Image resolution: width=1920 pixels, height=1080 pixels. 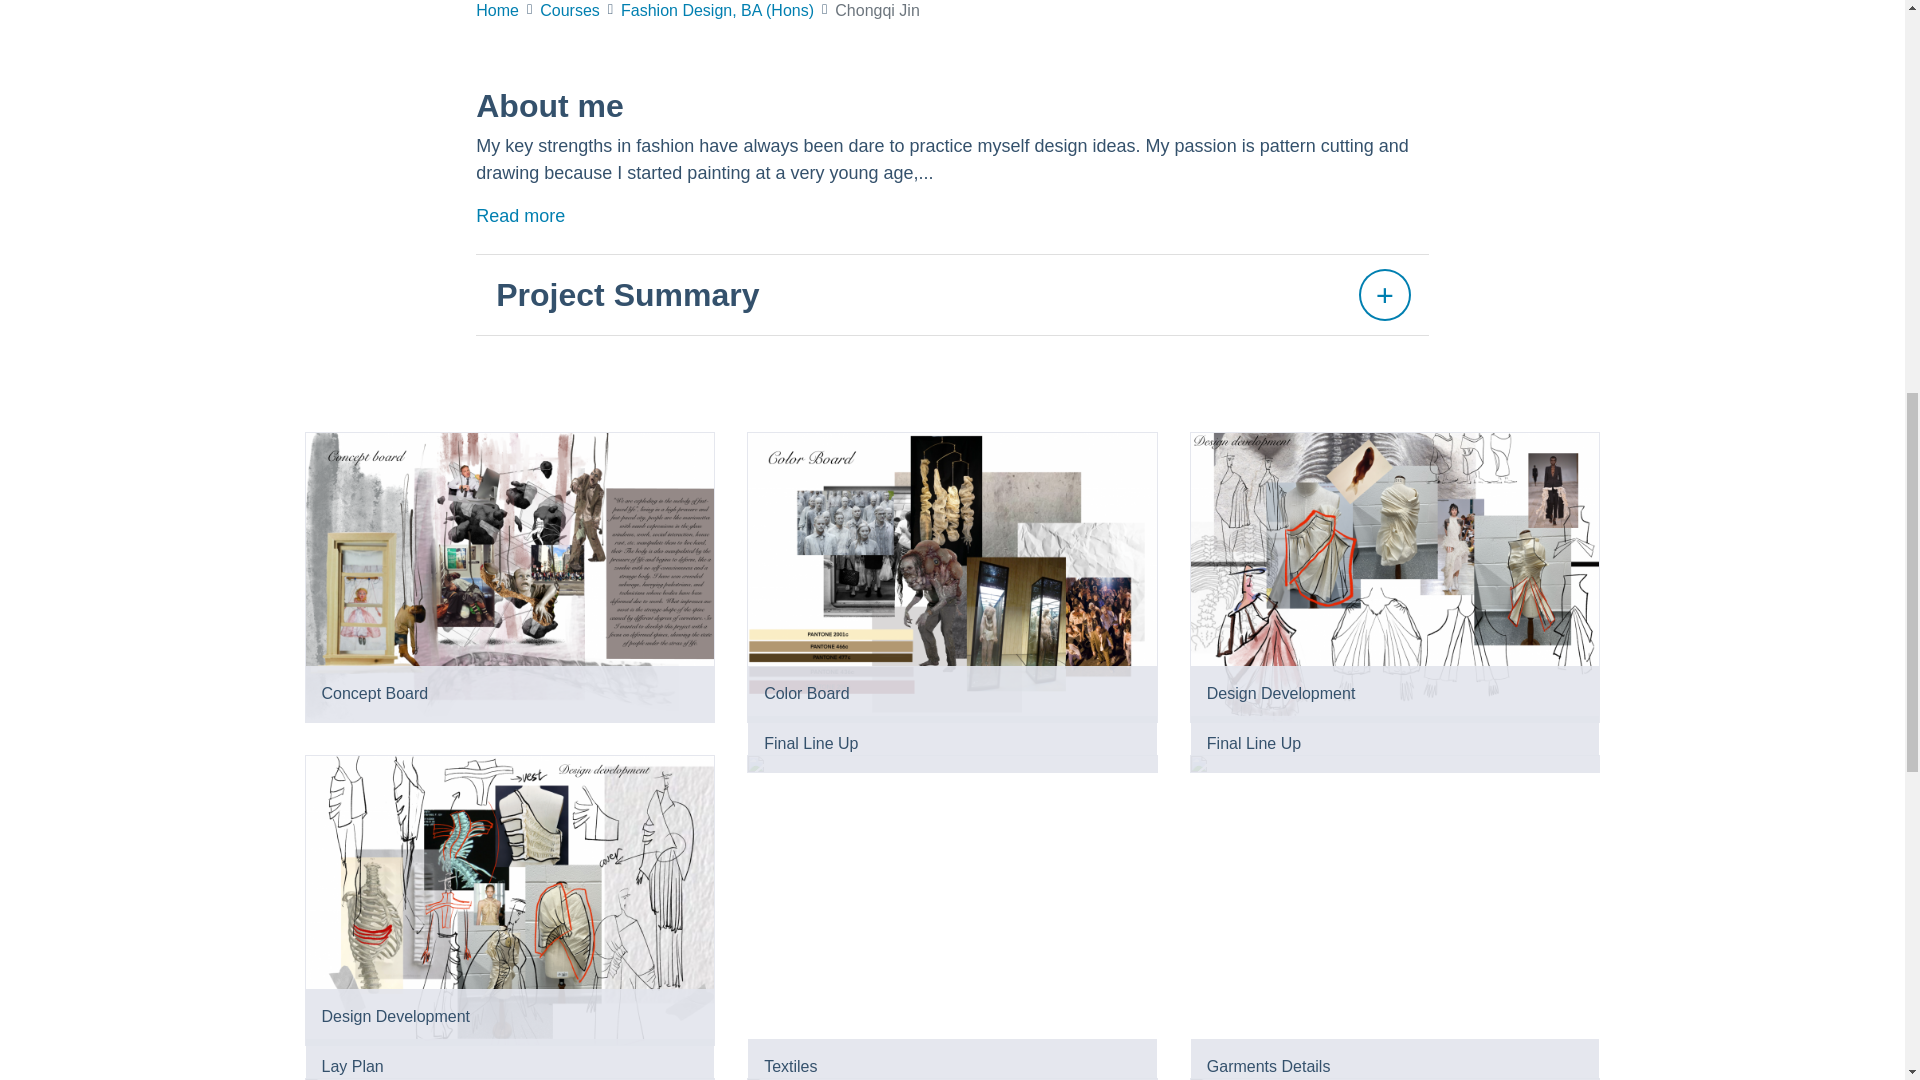 I want to click on Courses, so click(x=569, y=10).